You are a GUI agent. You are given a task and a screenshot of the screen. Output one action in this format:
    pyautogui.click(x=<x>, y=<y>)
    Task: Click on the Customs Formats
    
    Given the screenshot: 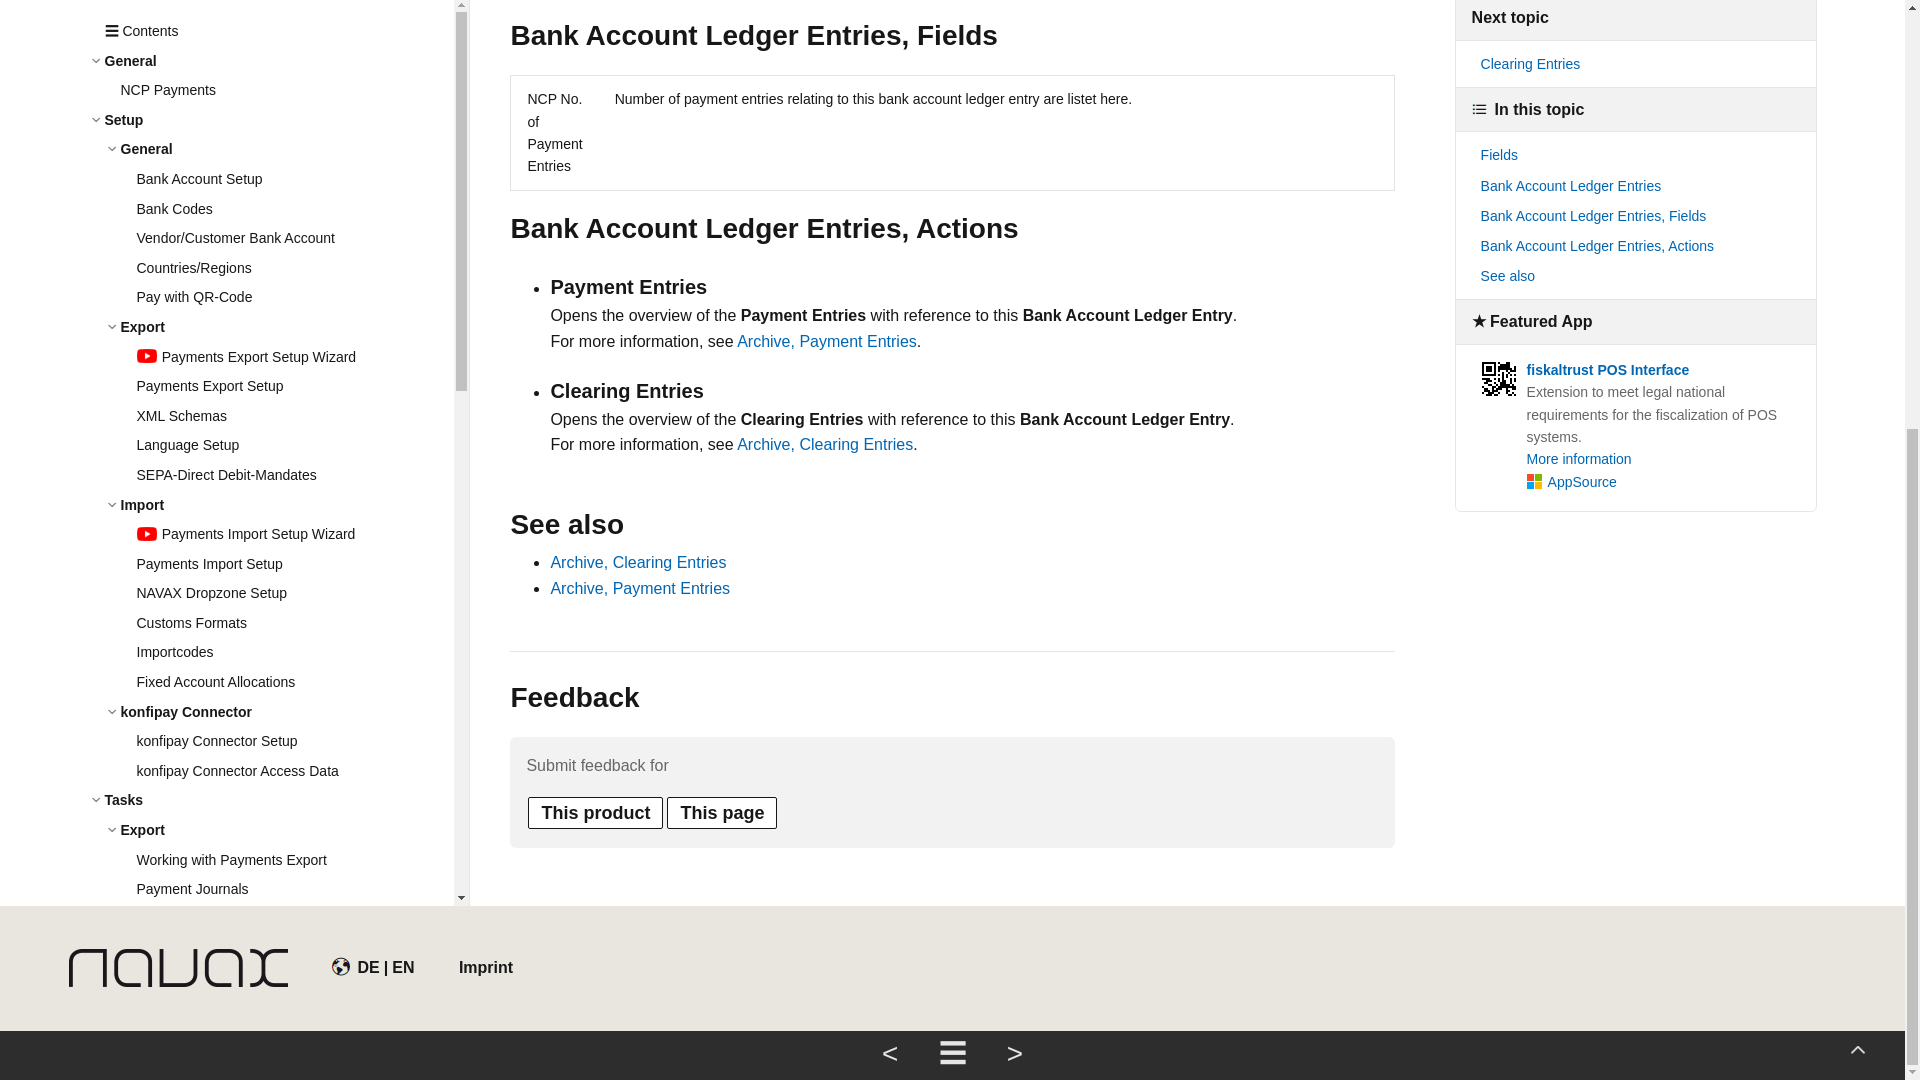 What is the action you would take?
    pyautogui.click(x=294, y=45)
    